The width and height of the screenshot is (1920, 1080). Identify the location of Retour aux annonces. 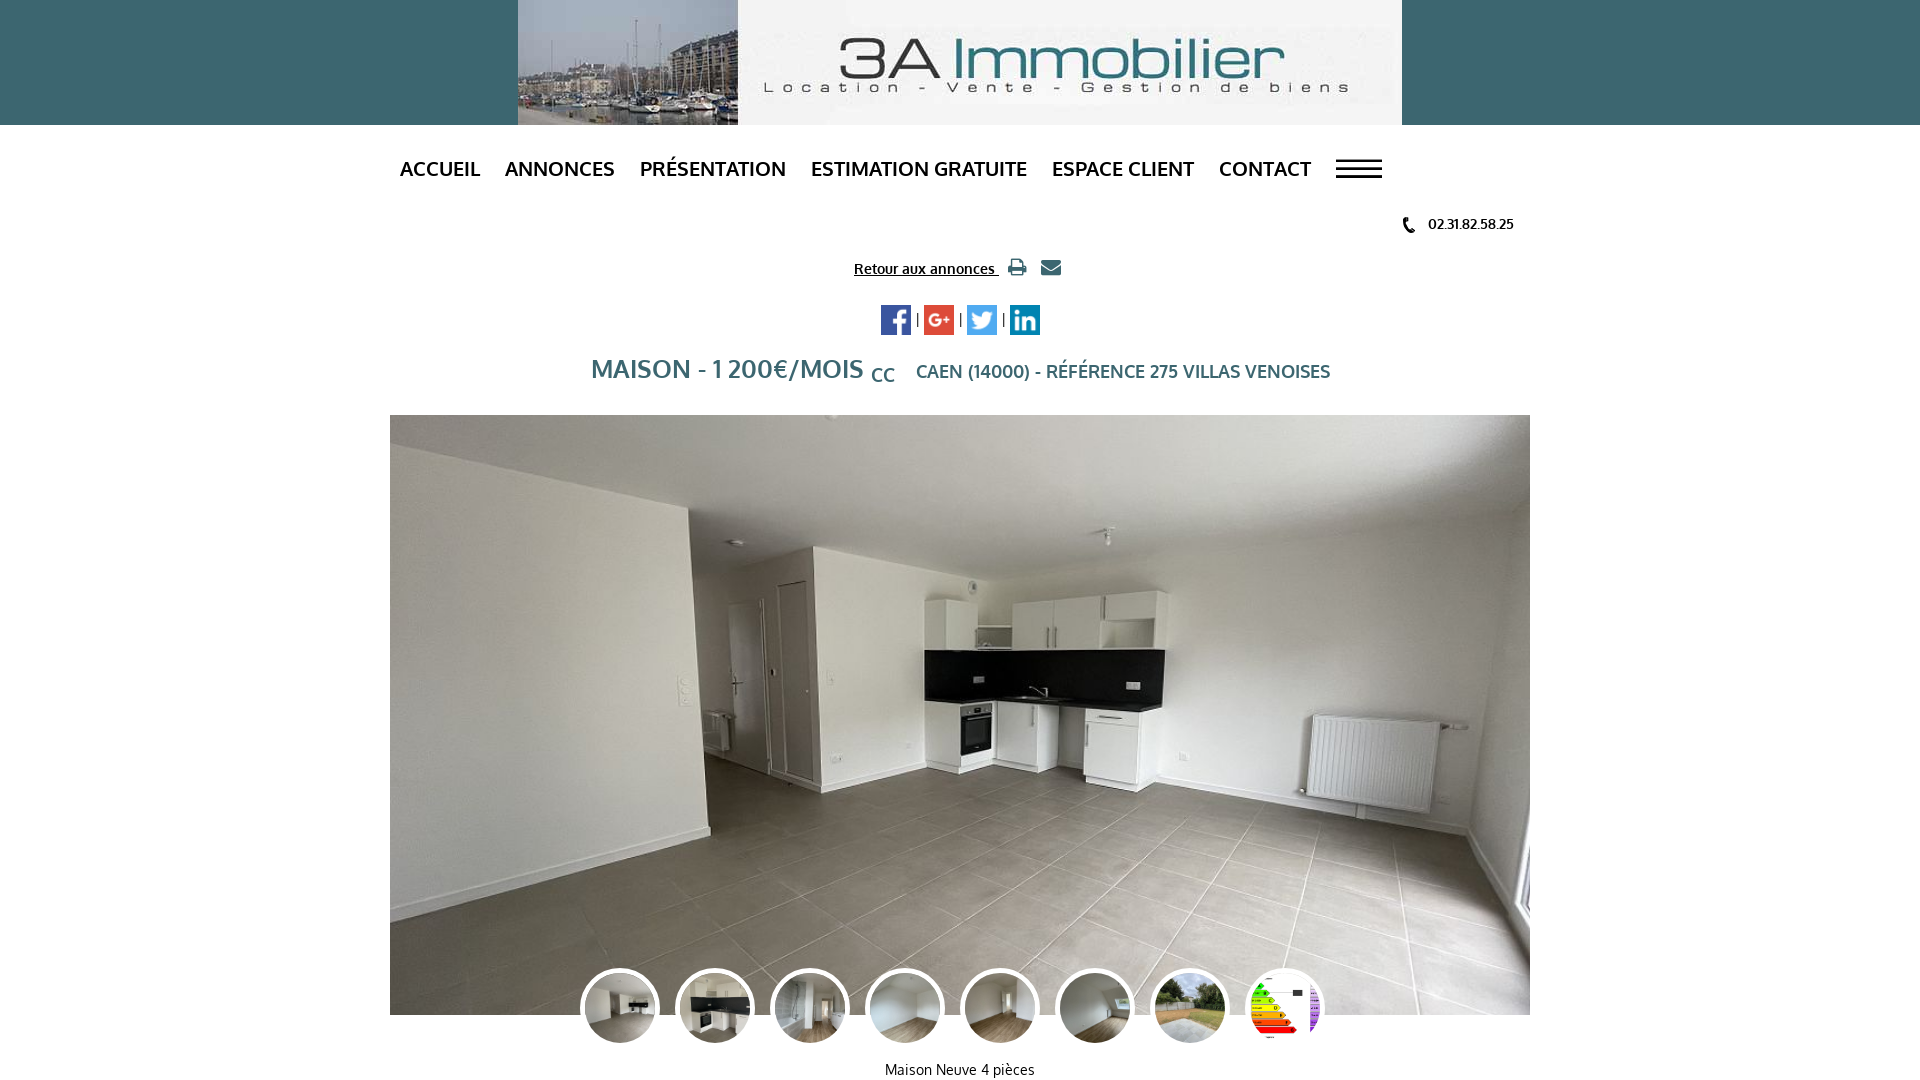
(926, 268).